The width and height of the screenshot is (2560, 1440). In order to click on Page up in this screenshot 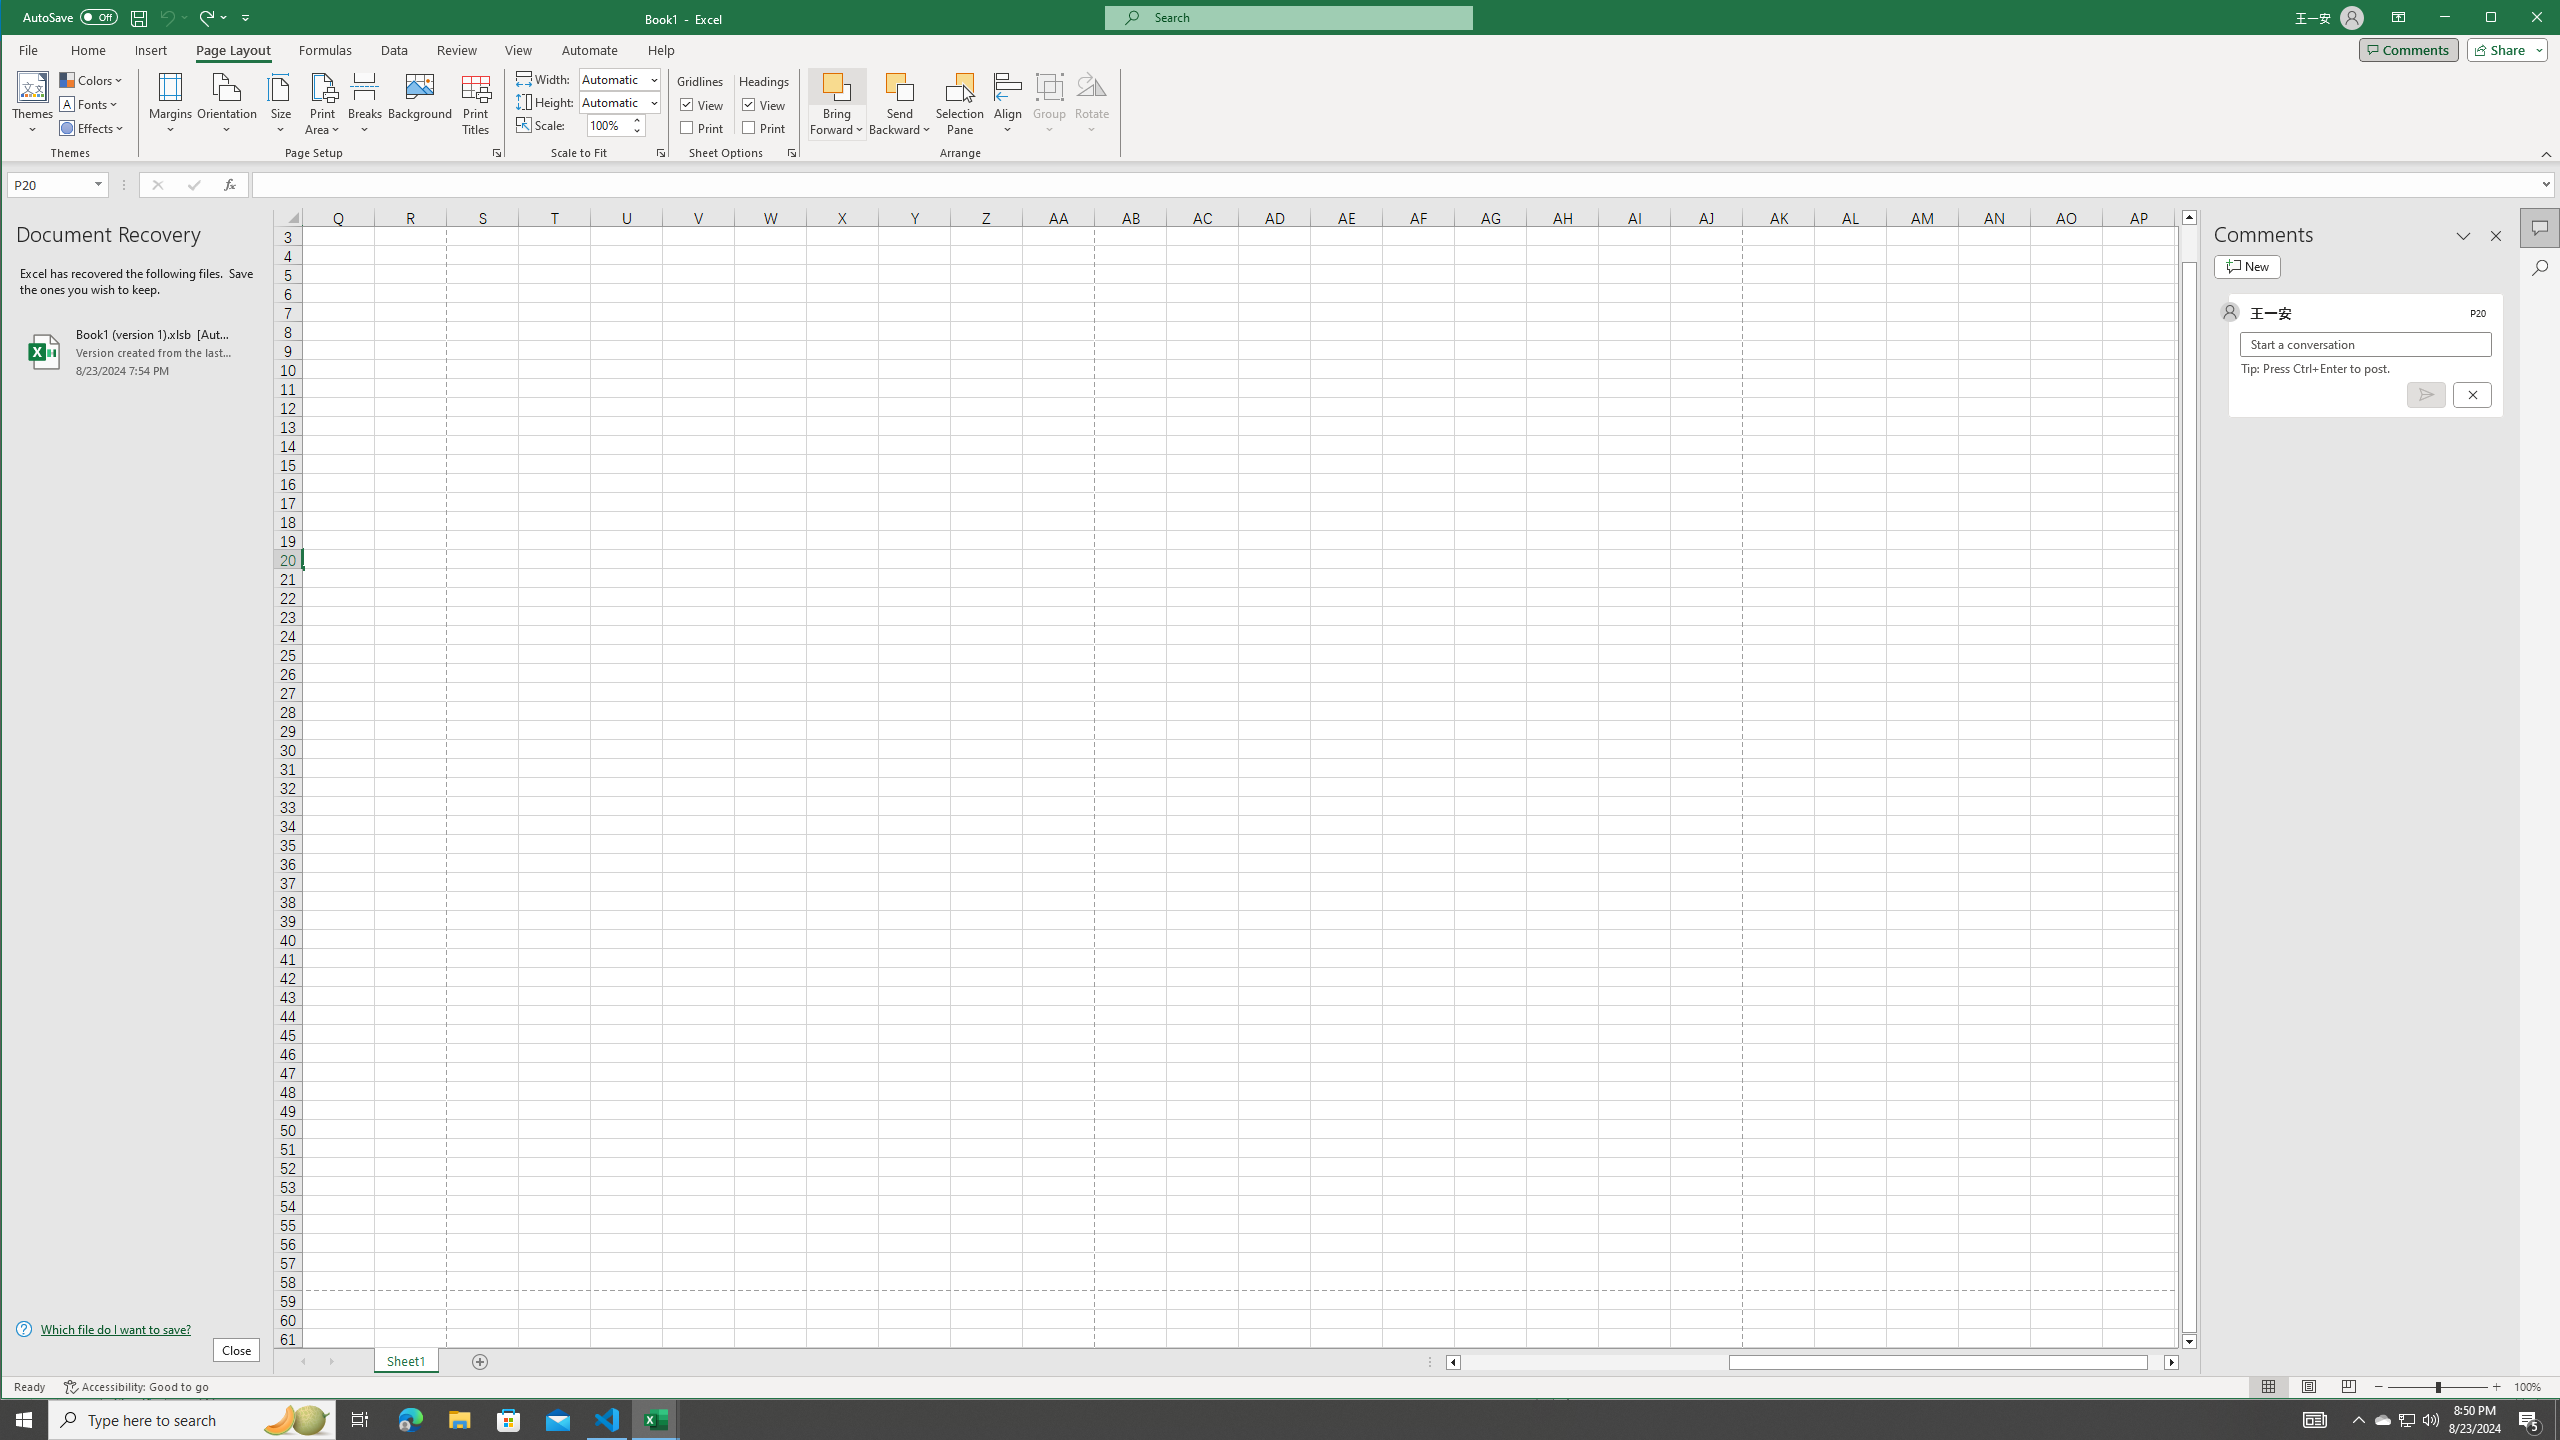, I will do `click(2190, 243)`.